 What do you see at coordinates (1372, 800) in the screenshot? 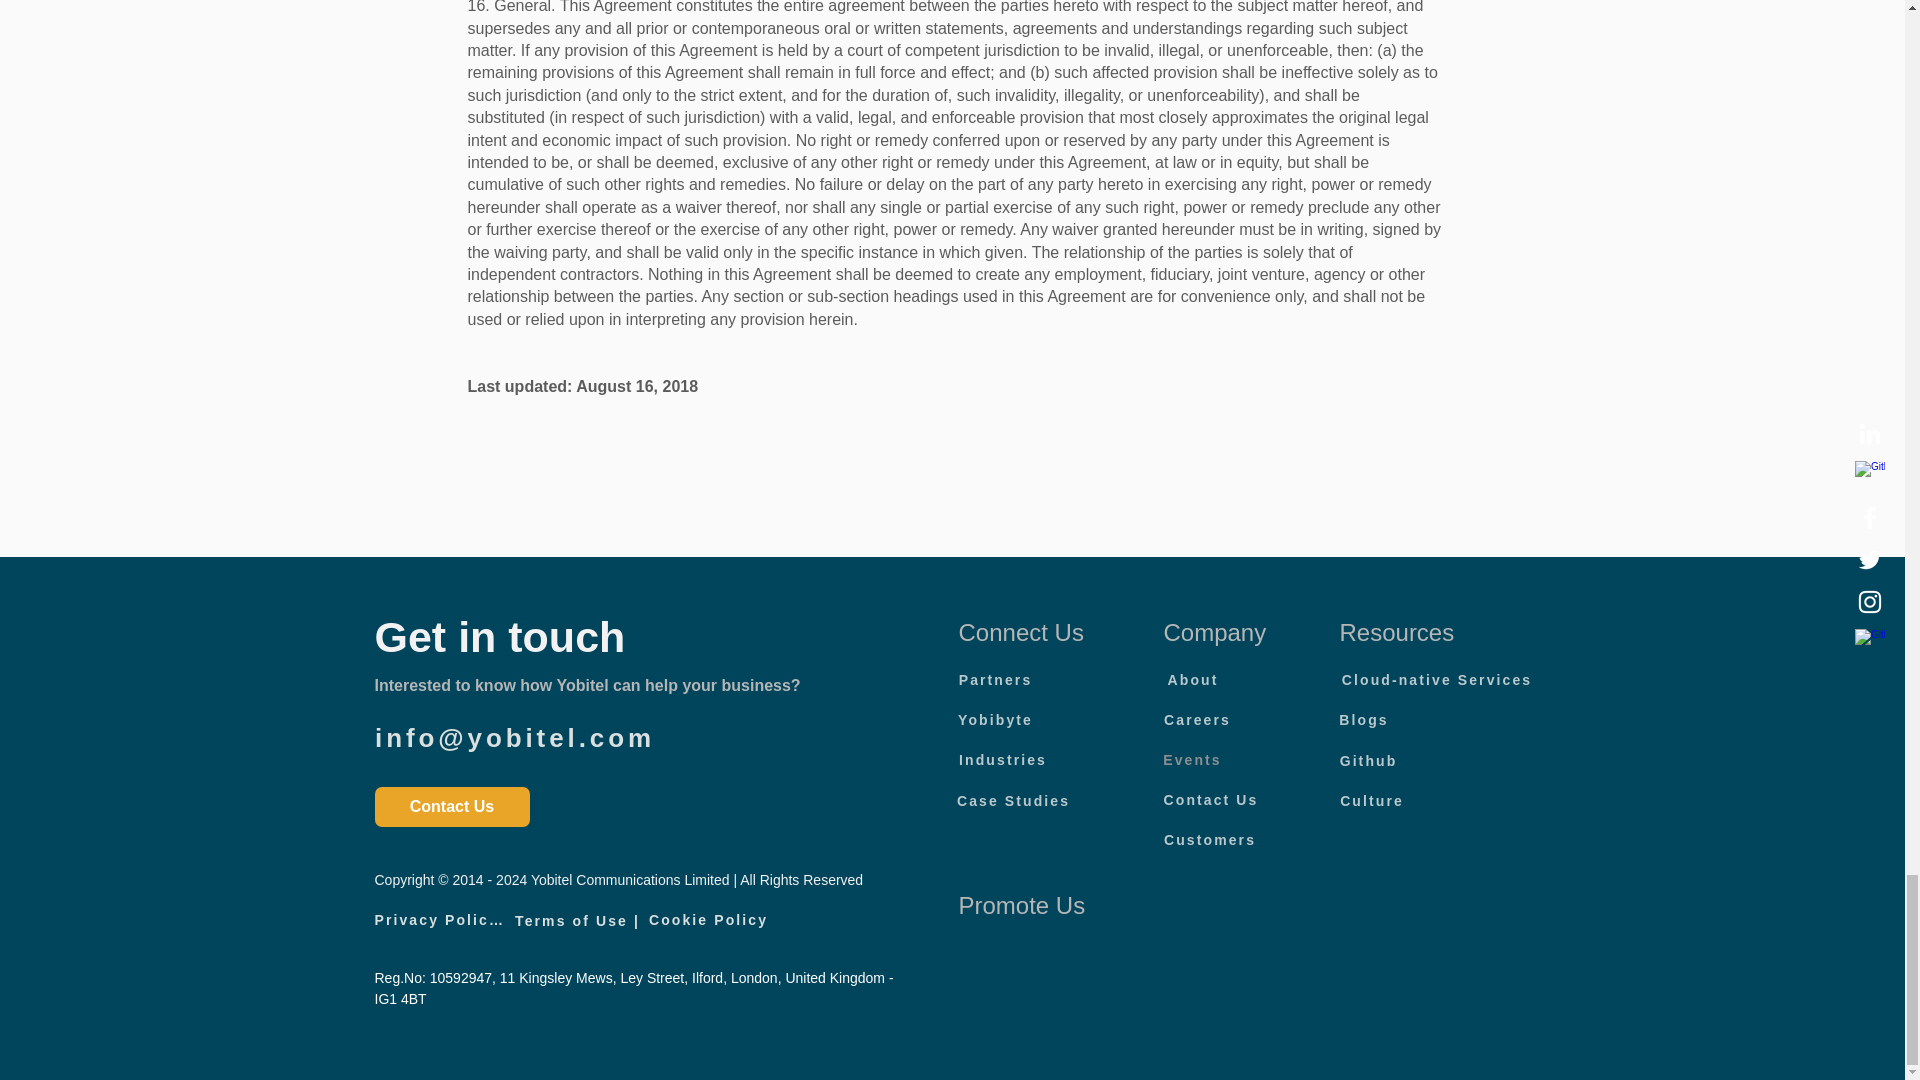
I see `Culture` at bounding box center [1372, 800].